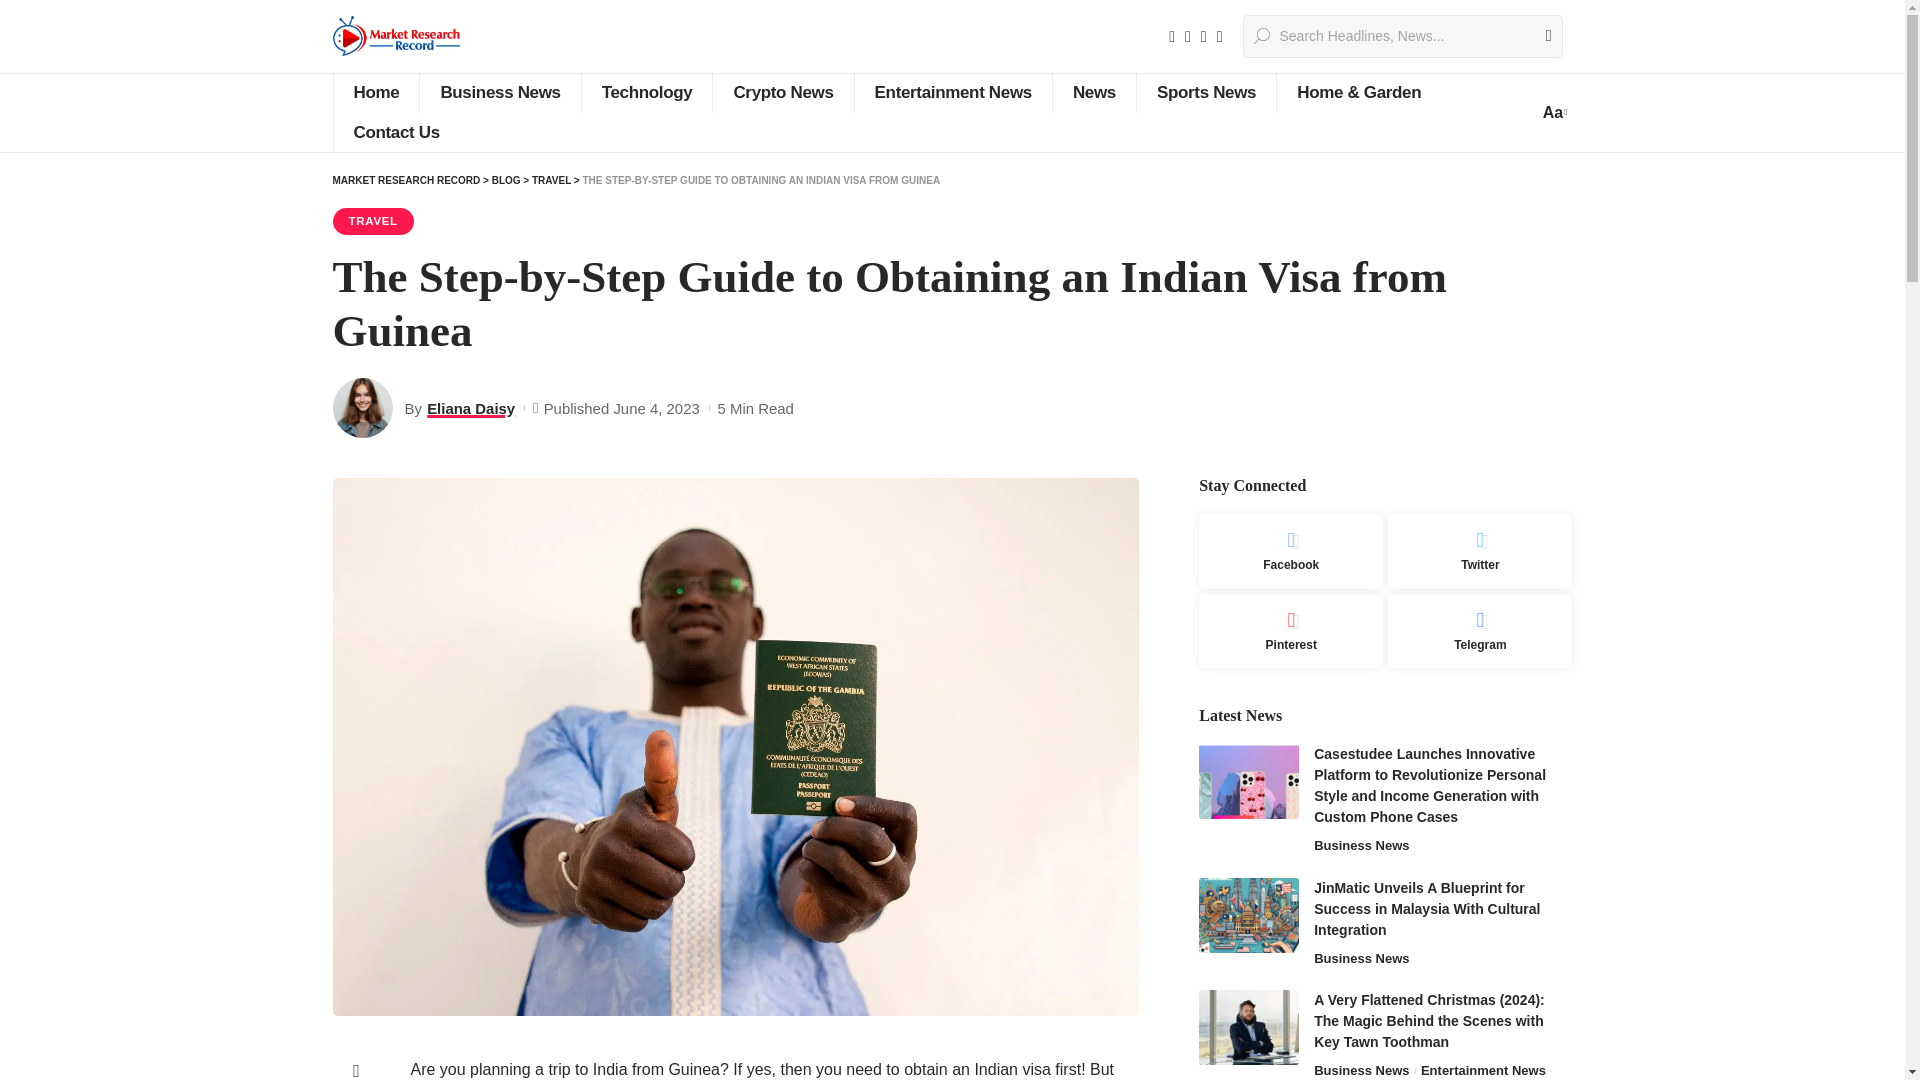 The width and height of the screenshot is (1920, 1080). I want to click on Contact Us, so click(395, 133).